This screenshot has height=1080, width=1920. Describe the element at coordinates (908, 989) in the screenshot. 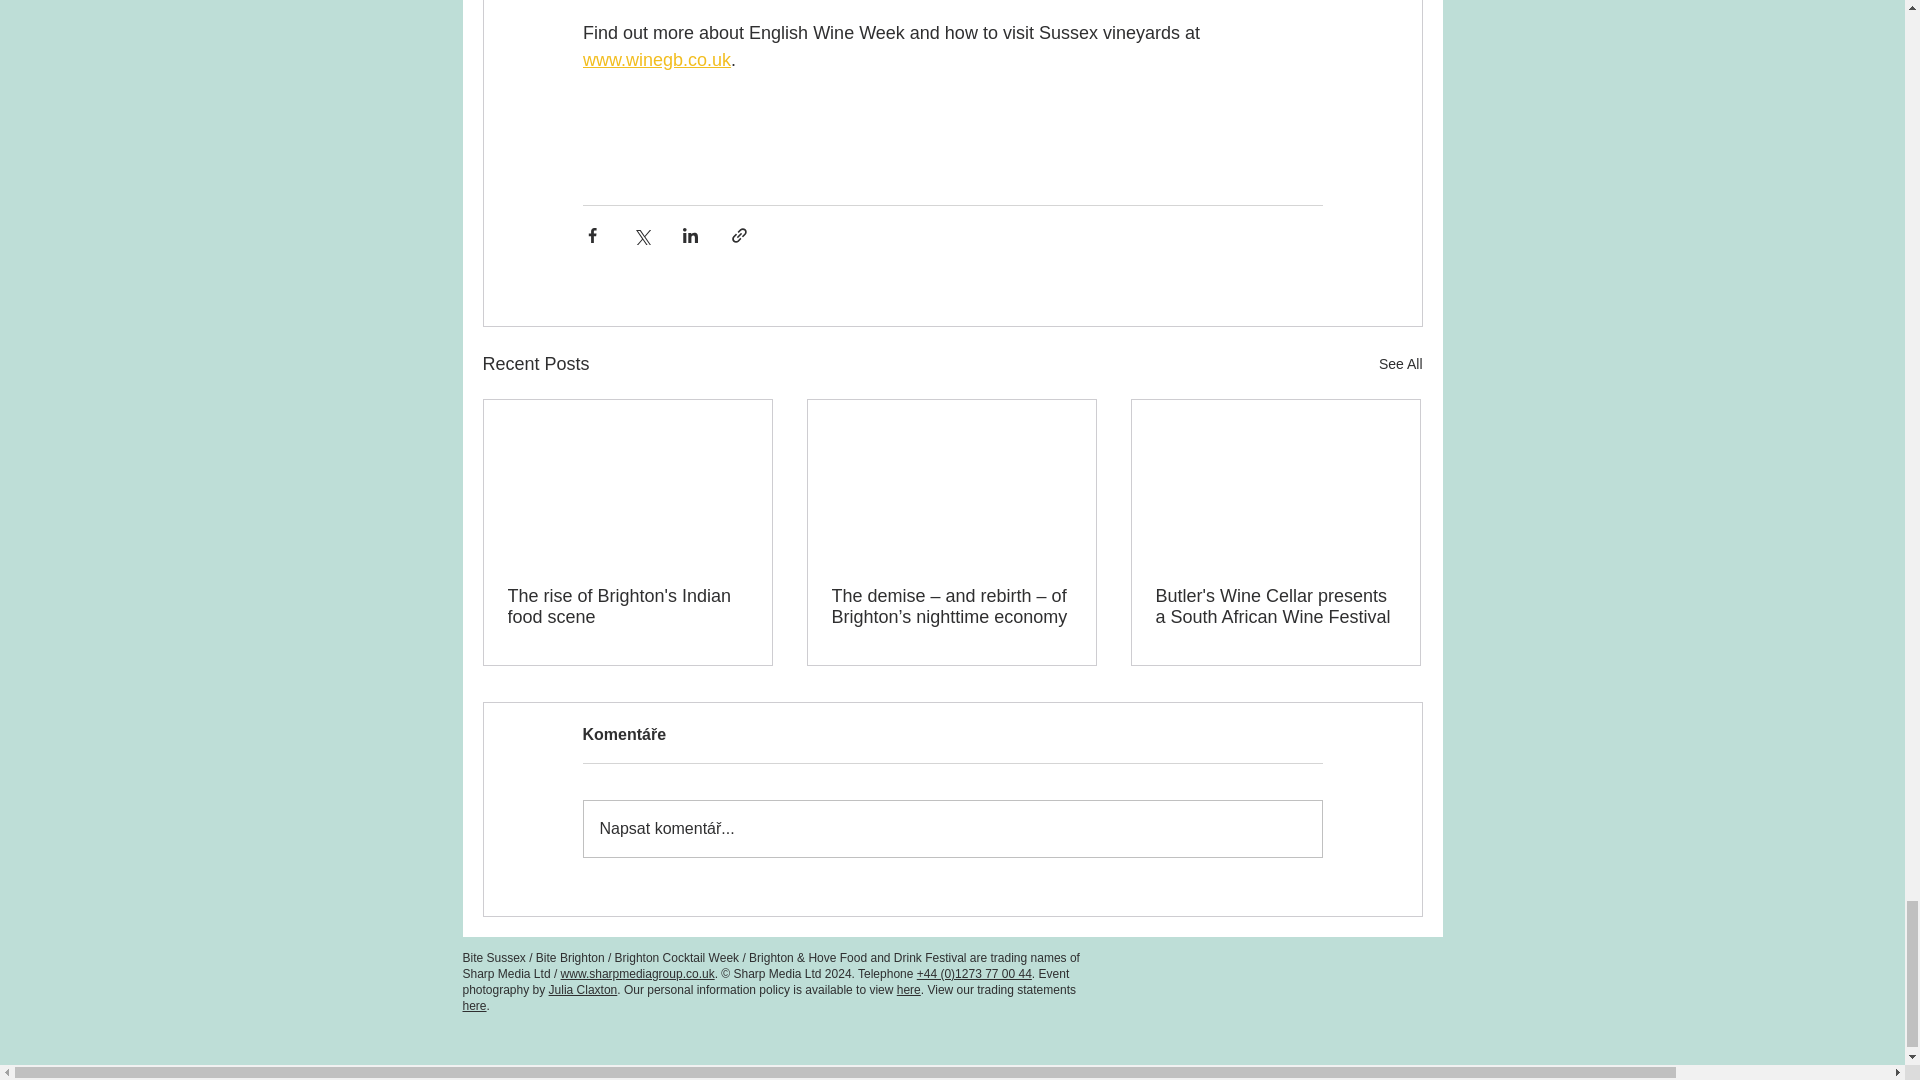

I see `here` at that location.